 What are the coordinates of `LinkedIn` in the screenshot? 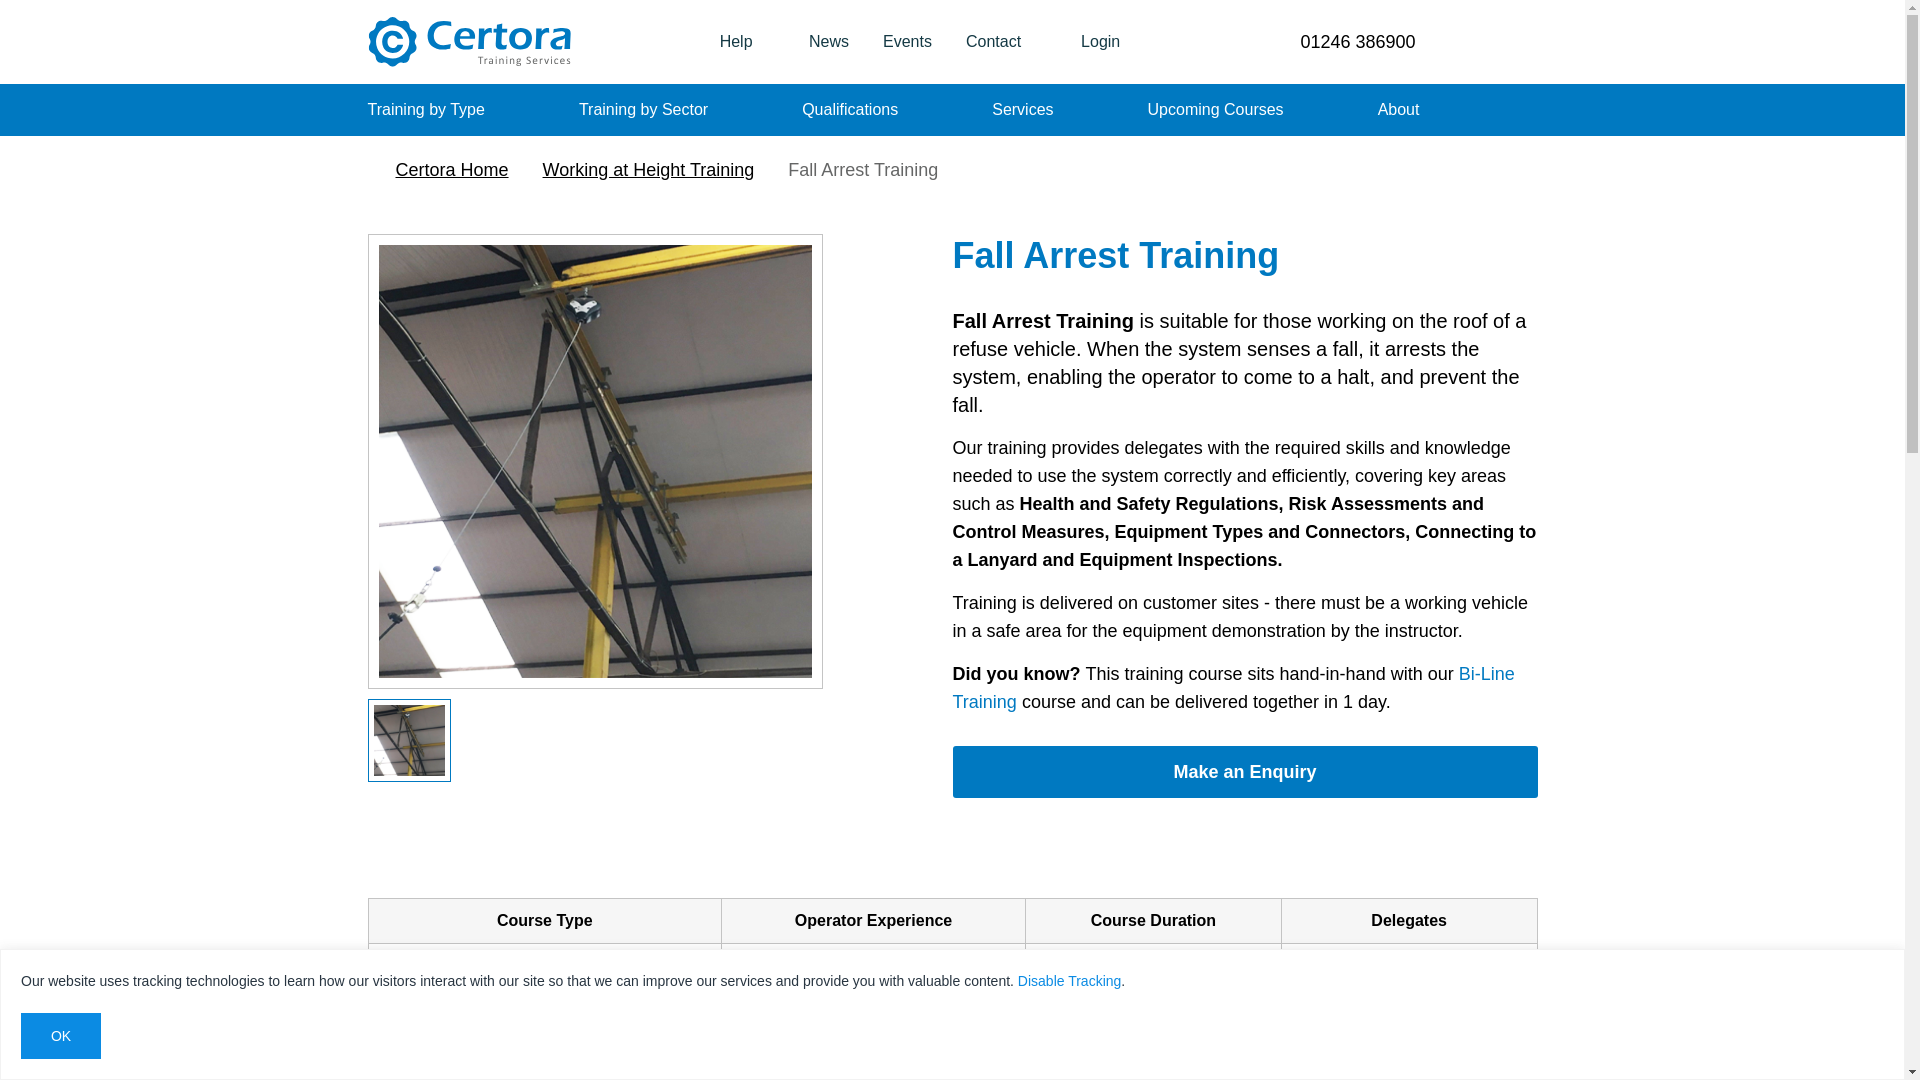 It's located at (1526, 42).